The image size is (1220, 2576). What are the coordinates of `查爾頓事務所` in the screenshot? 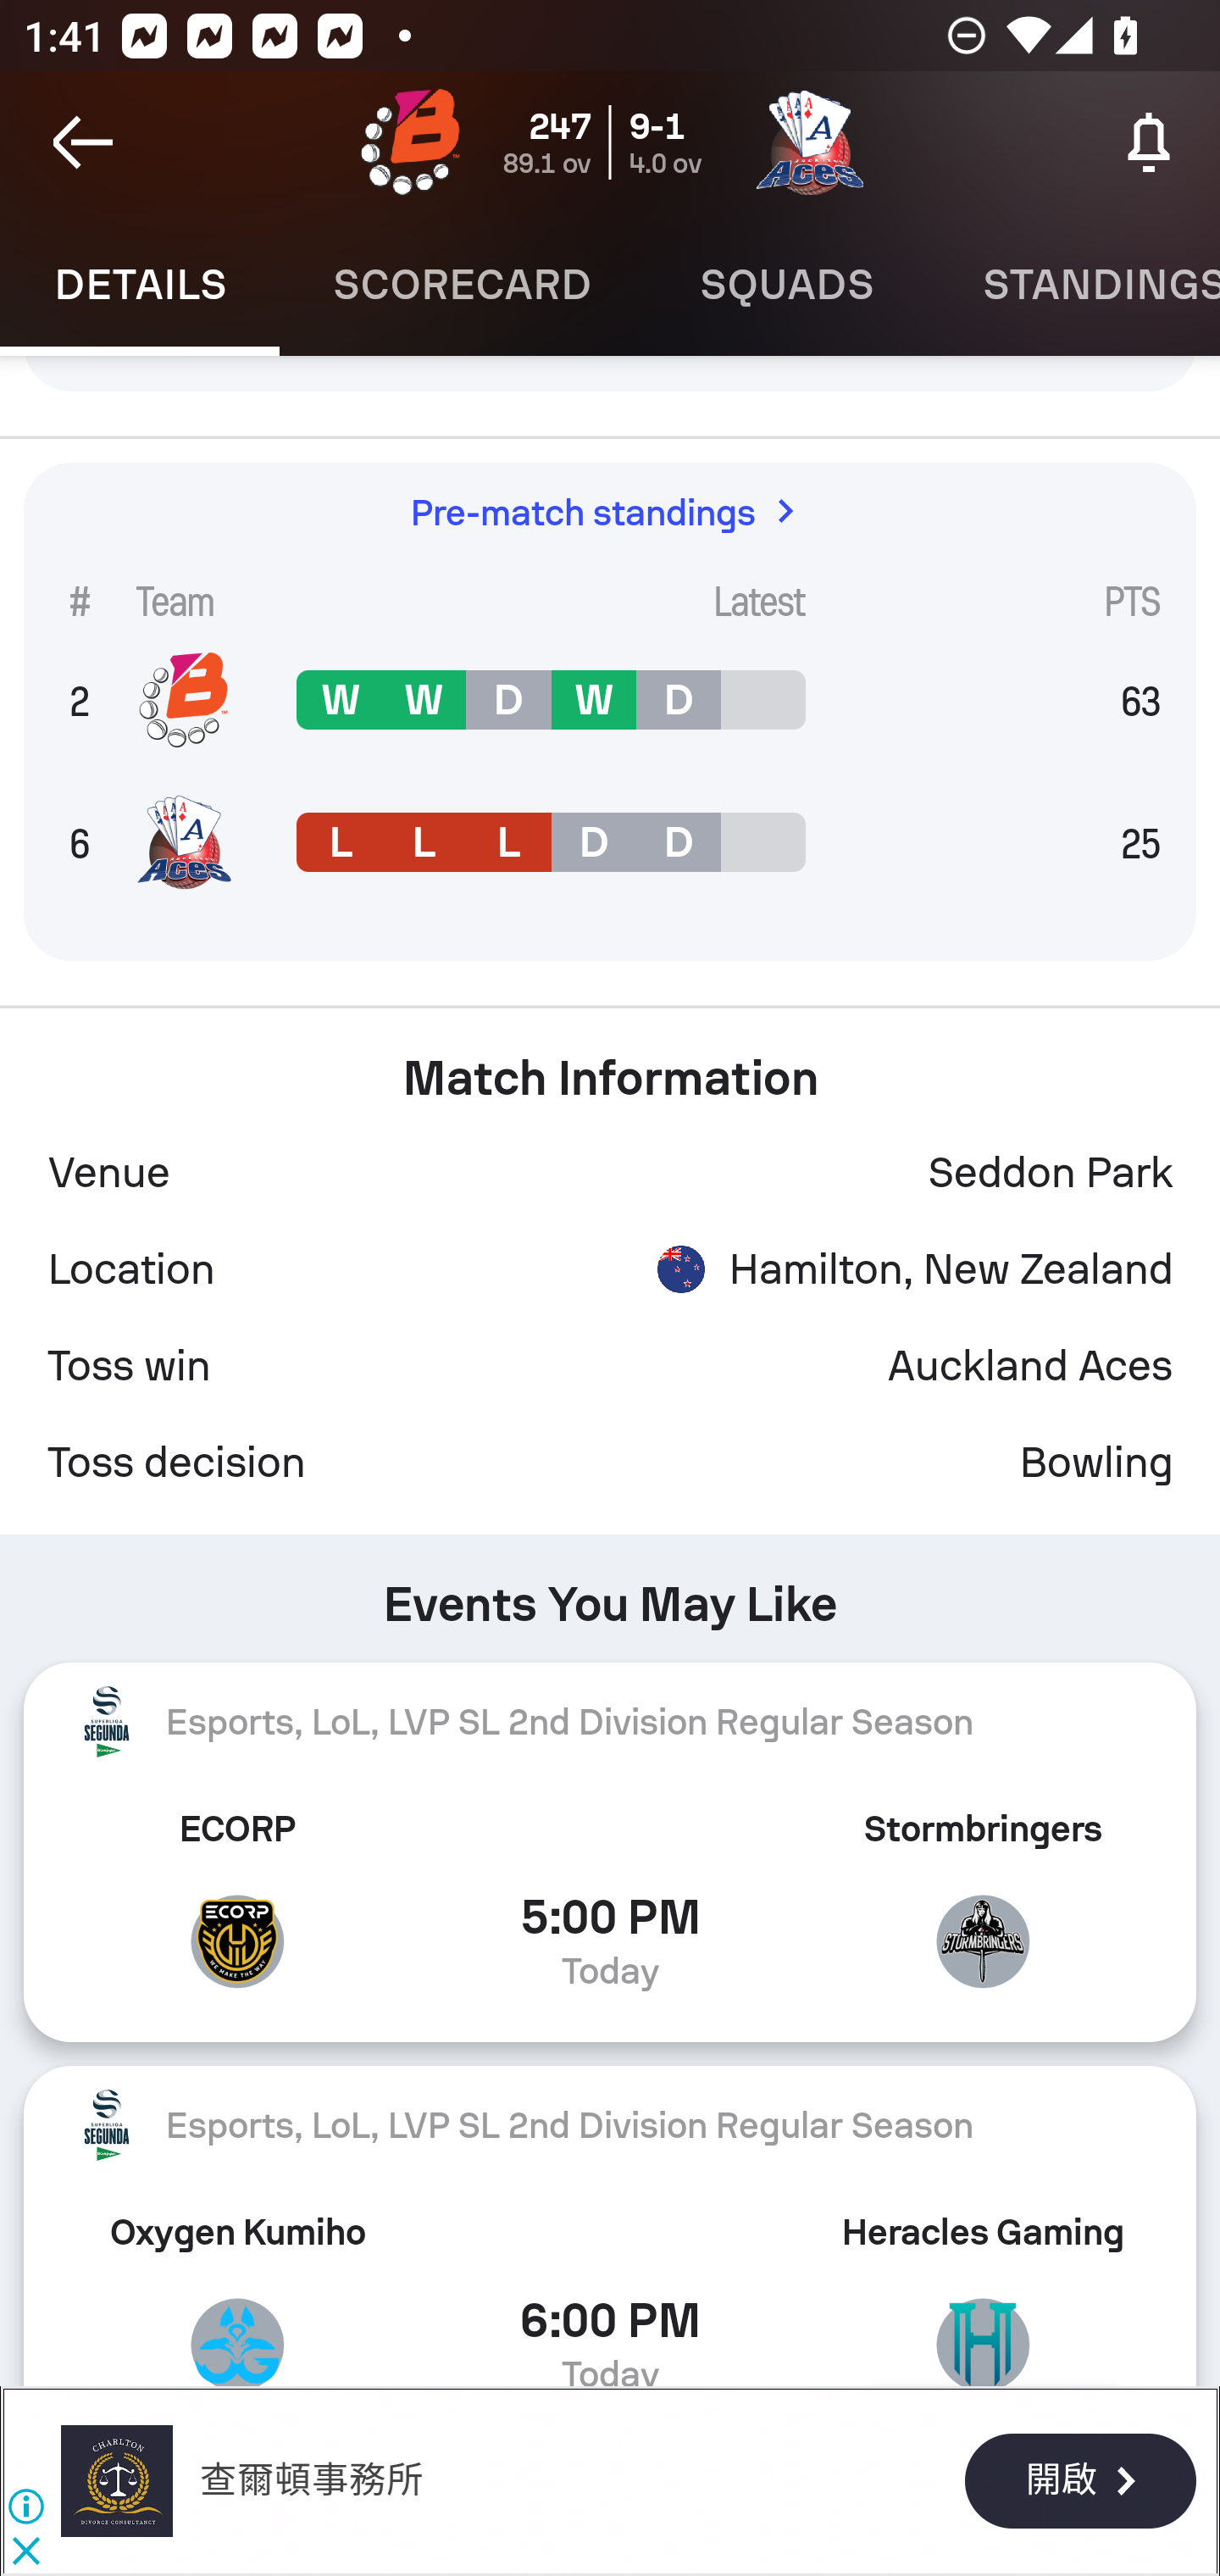 It's located at (310, 2480).